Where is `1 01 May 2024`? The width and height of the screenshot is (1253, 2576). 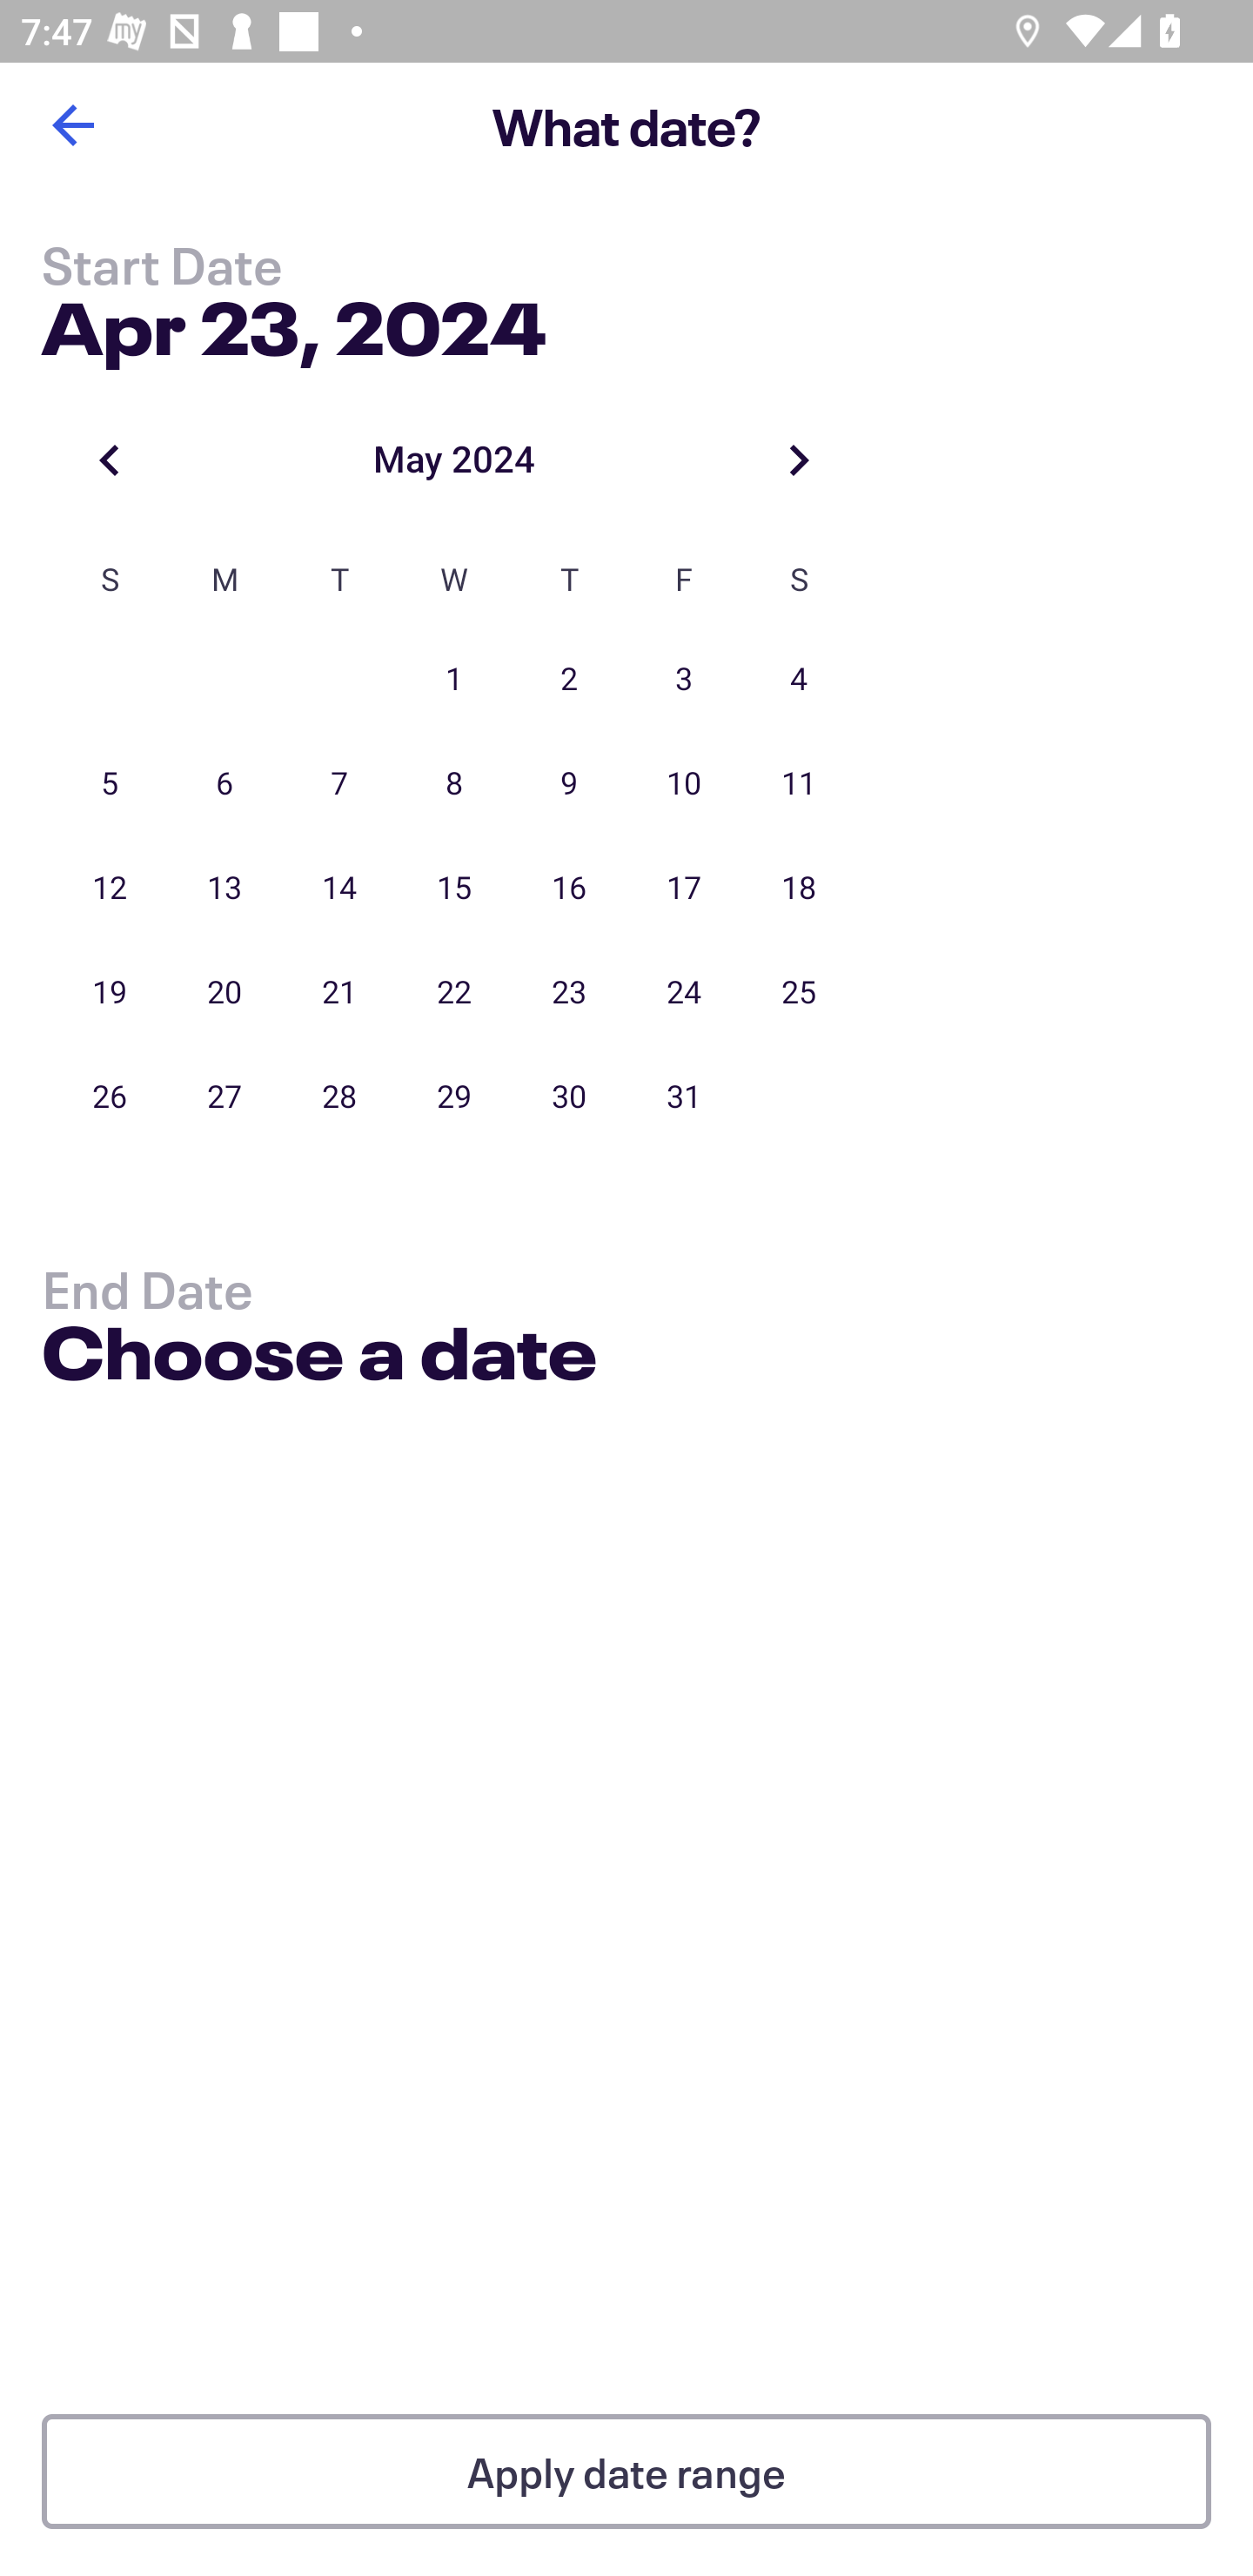
1 01 May 2024 is located at coordinates (454, 680).